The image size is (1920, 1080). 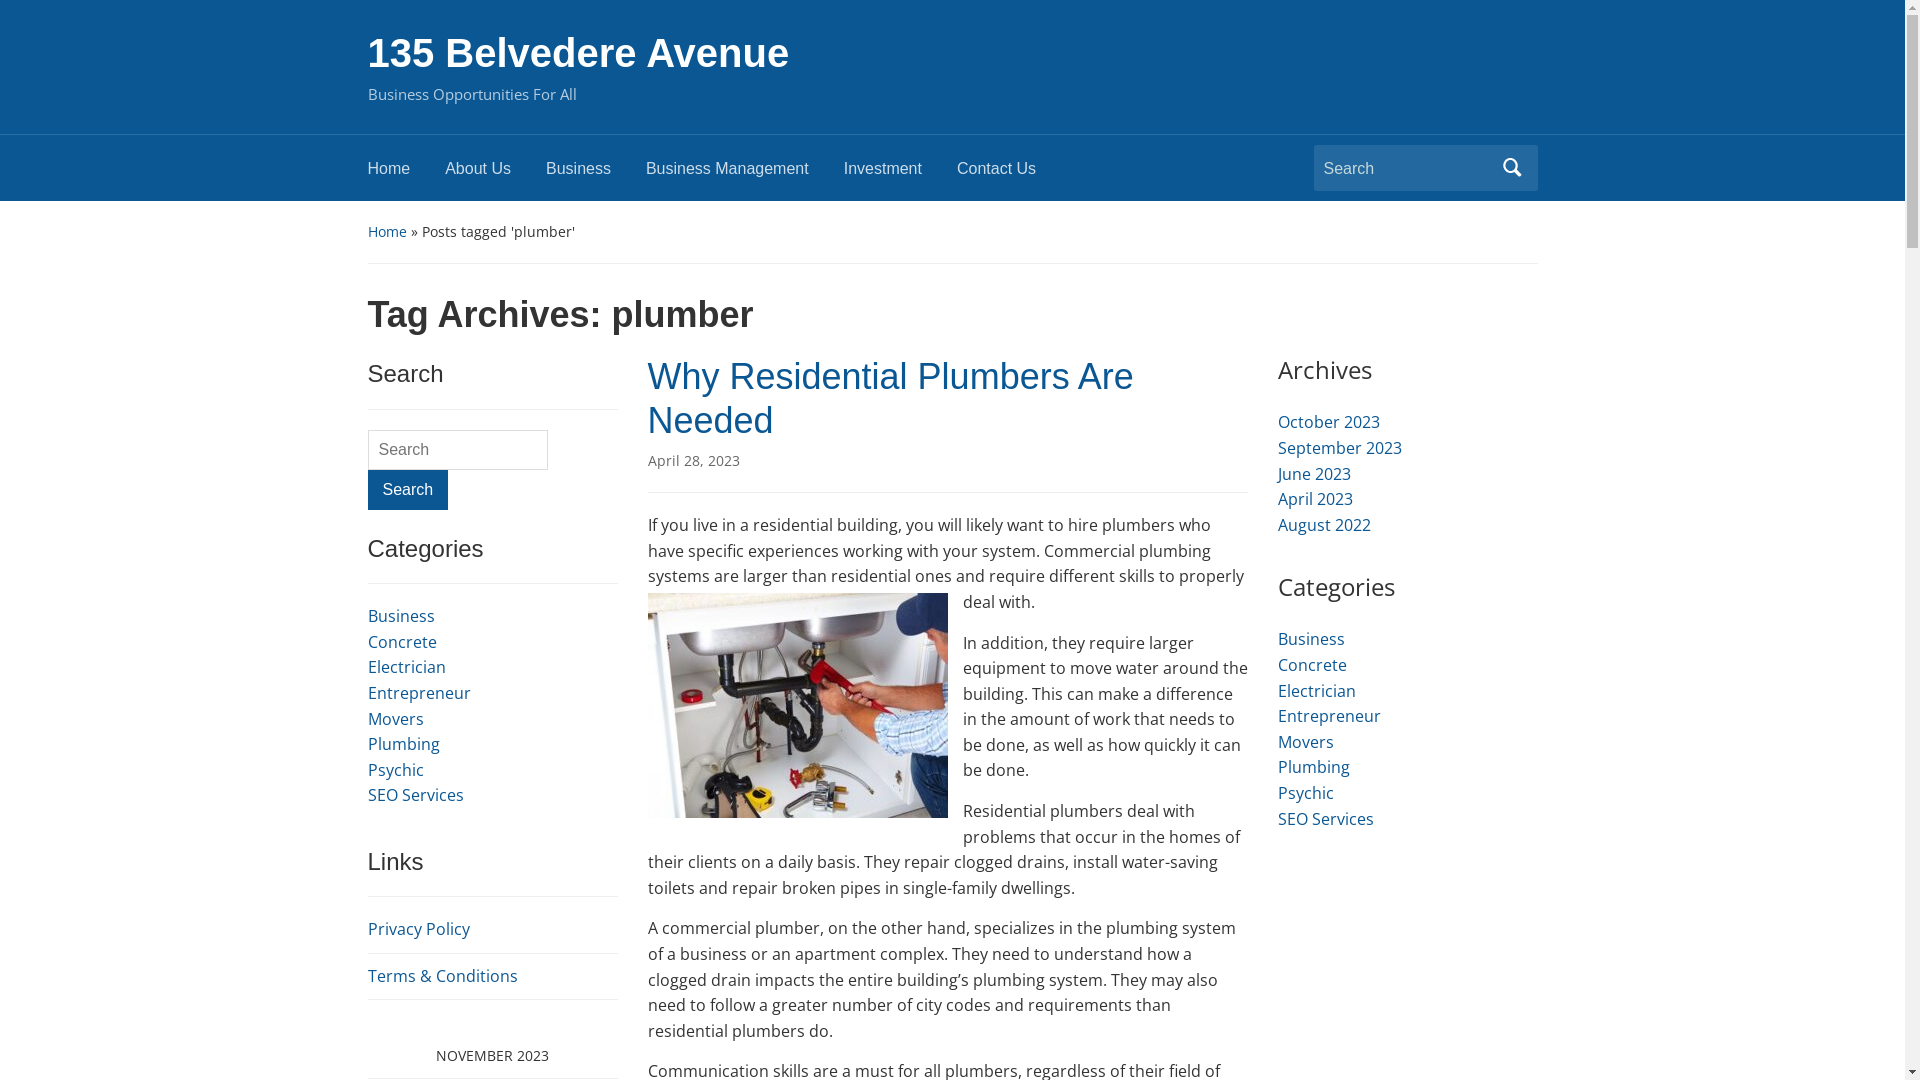 I want to click on Movers, so click(x=396, y=719).